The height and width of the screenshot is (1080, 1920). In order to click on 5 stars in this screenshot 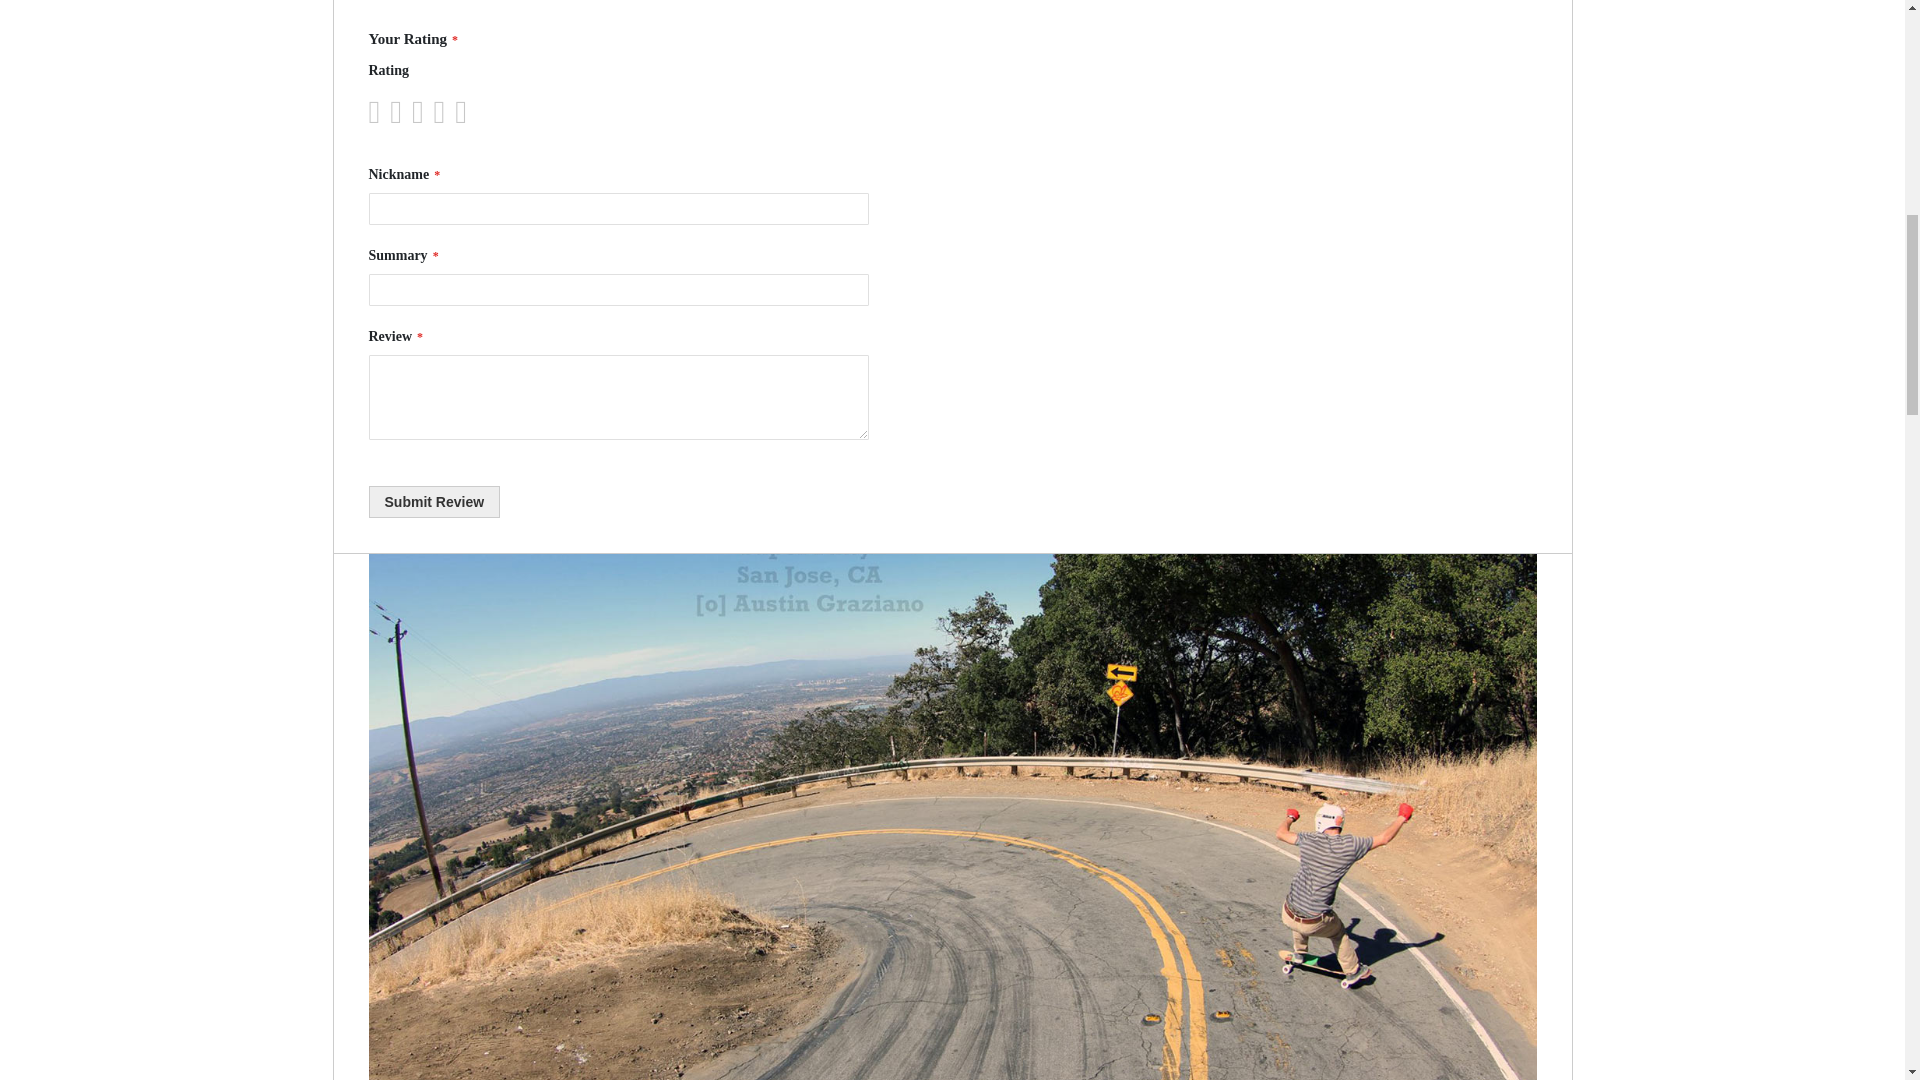, I will do `click(422, 112)`.